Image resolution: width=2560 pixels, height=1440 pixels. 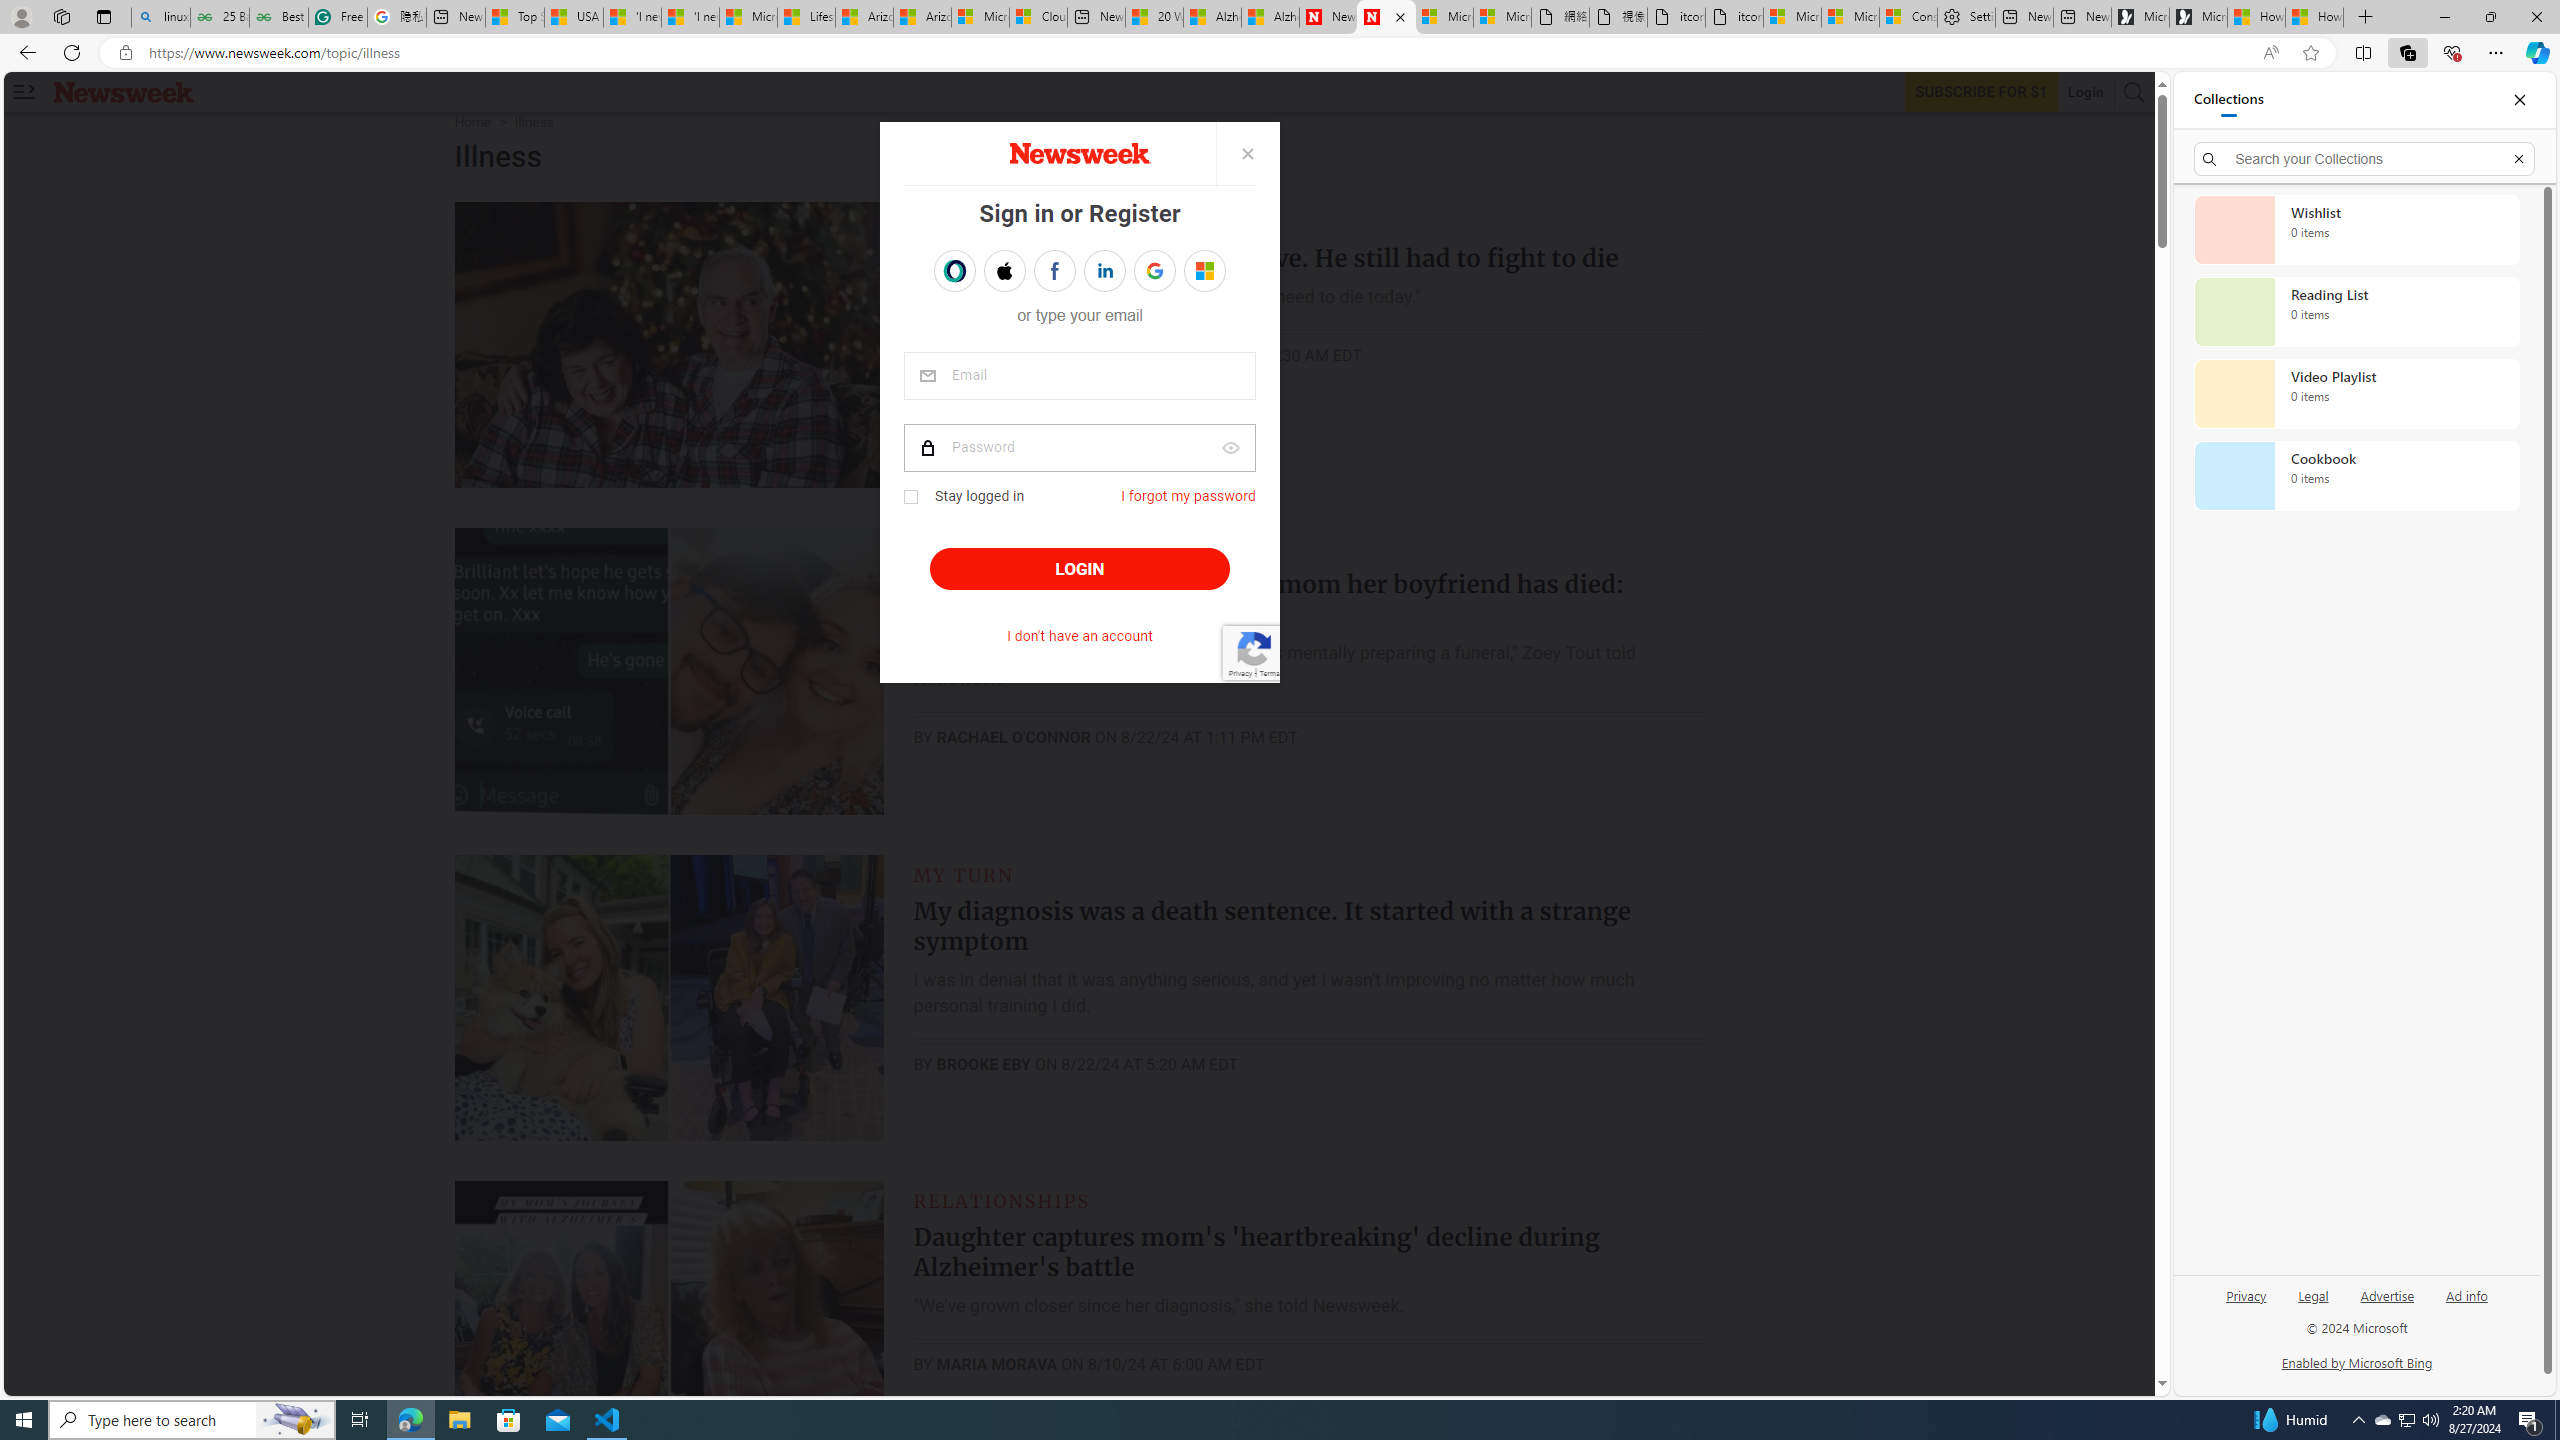 What do you see at coordinates (1038, 17) in the screenshot?
I see `Cloud Computing Services | Microsoft Azure` at bounding box center [1038, 17].